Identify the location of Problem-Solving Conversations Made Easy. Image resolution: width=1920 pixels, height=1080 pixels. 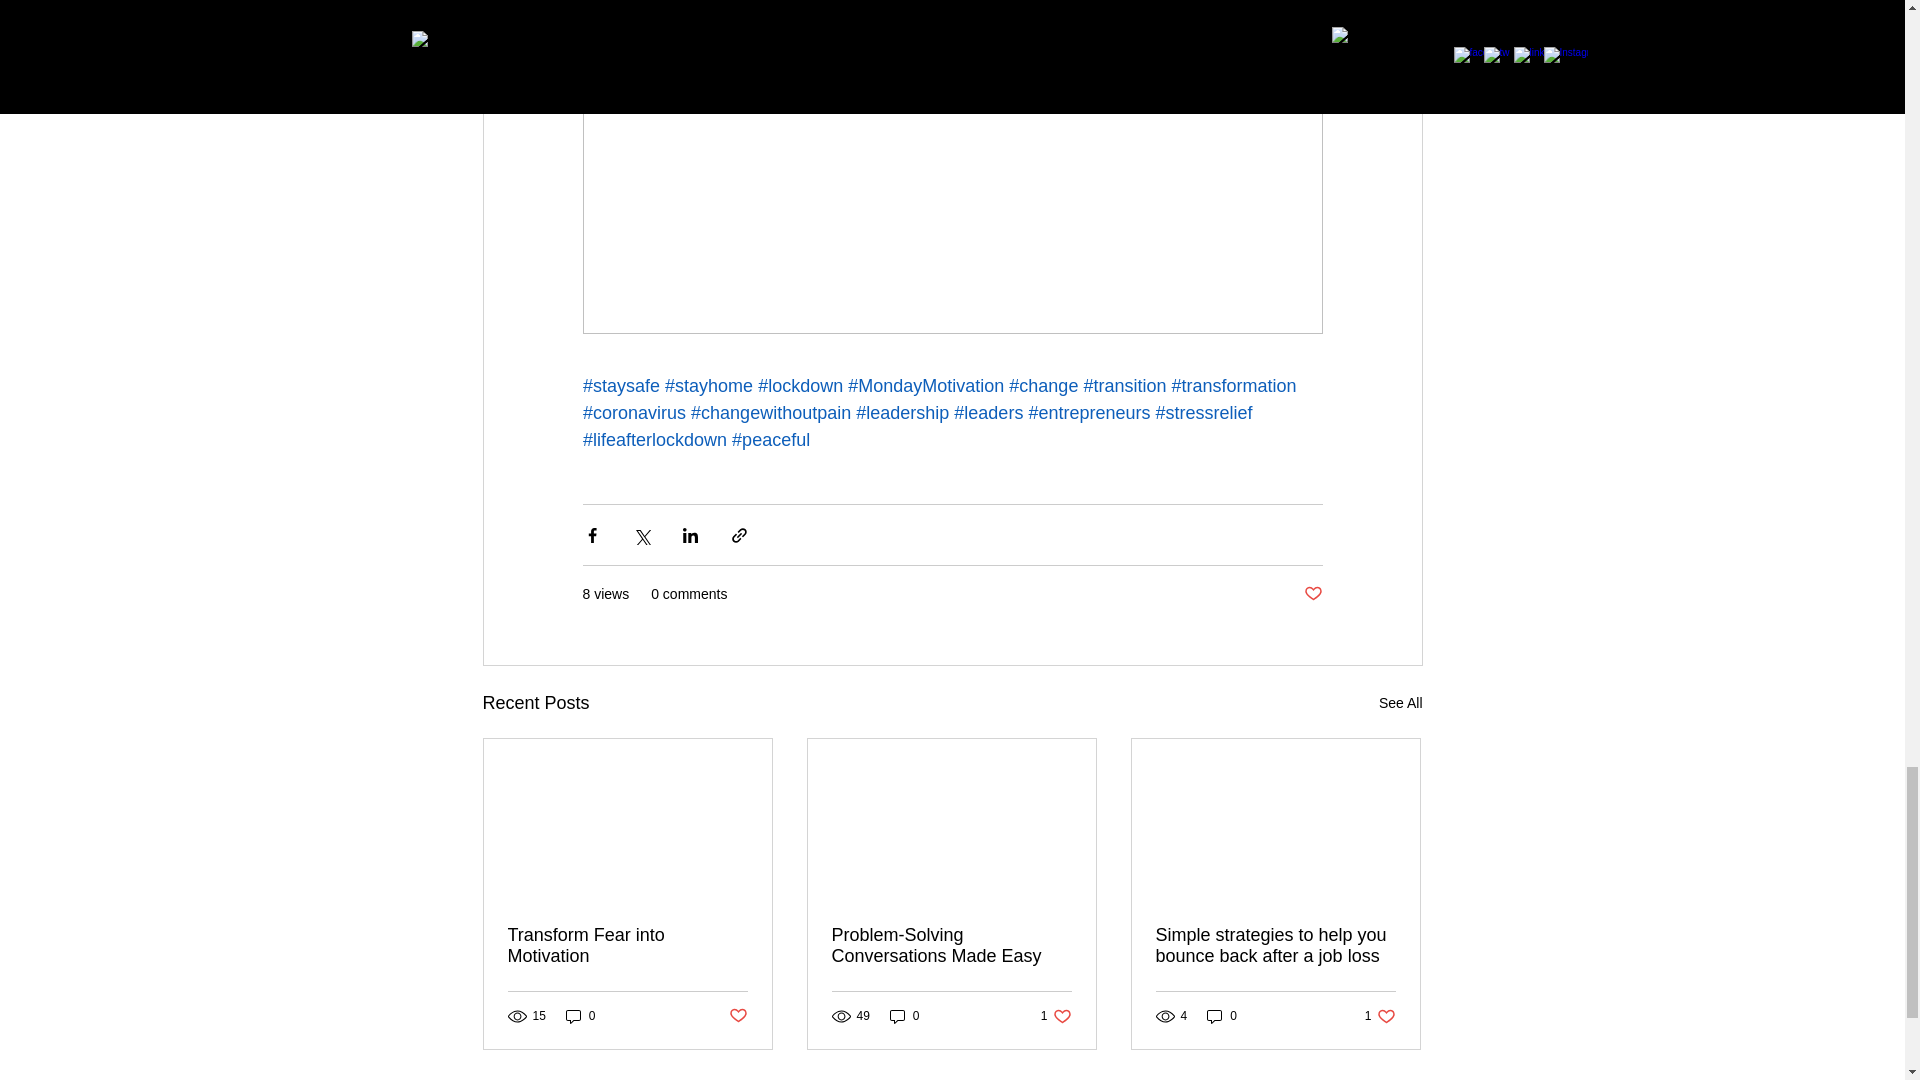
(951, 945).